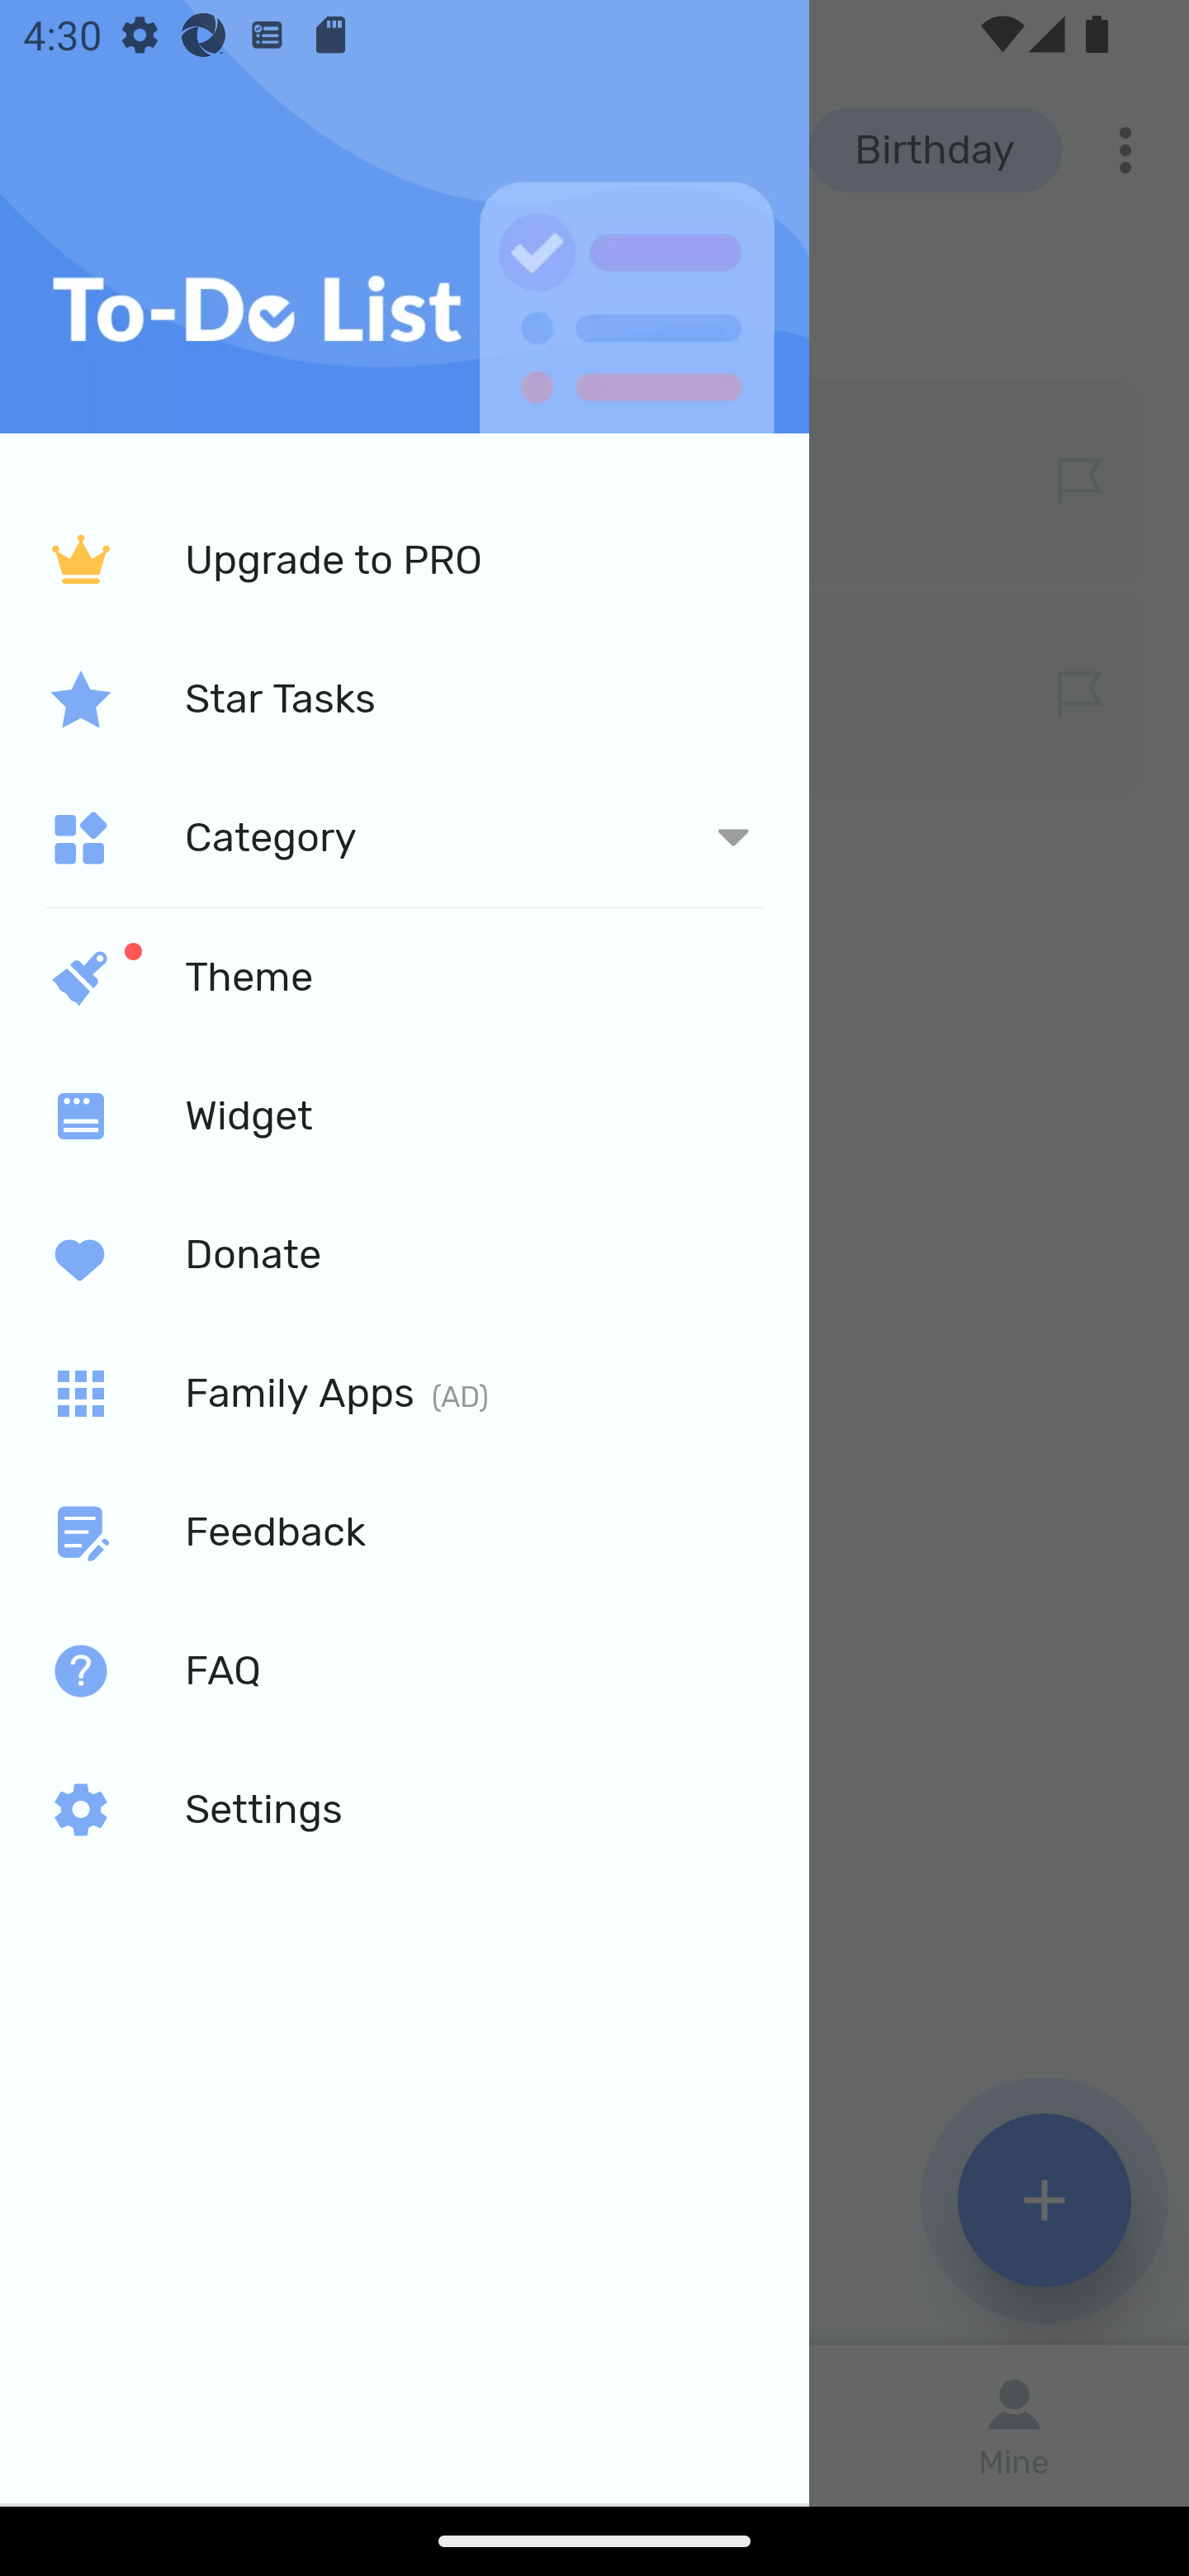  Describe the element at coordinates (405, 1671) in the screenshot. I see `FAQ` at that location.